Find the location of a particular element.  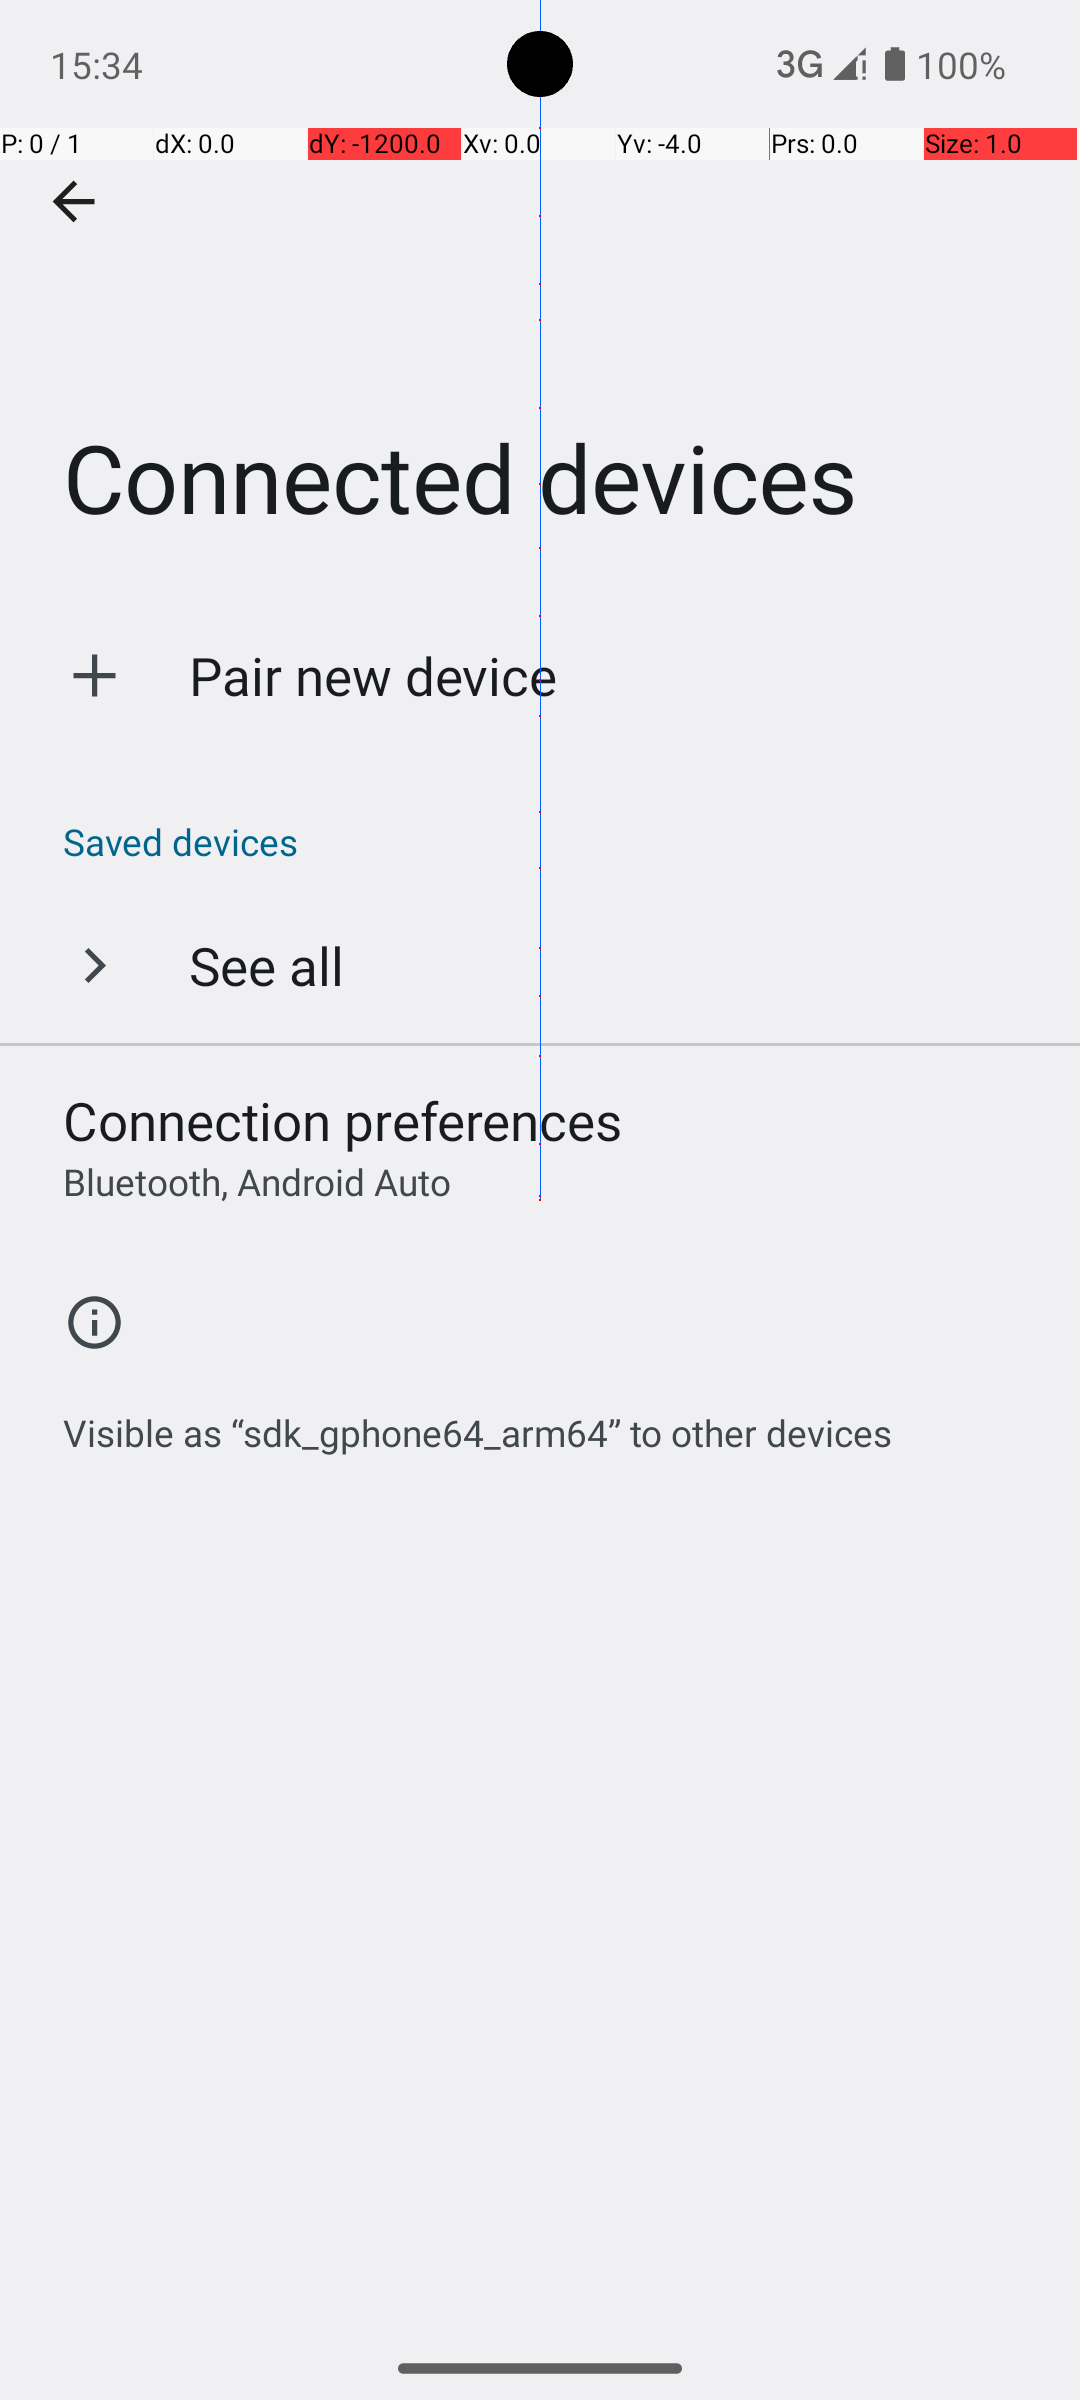

Saved devices is located at coordinates (550, 842).